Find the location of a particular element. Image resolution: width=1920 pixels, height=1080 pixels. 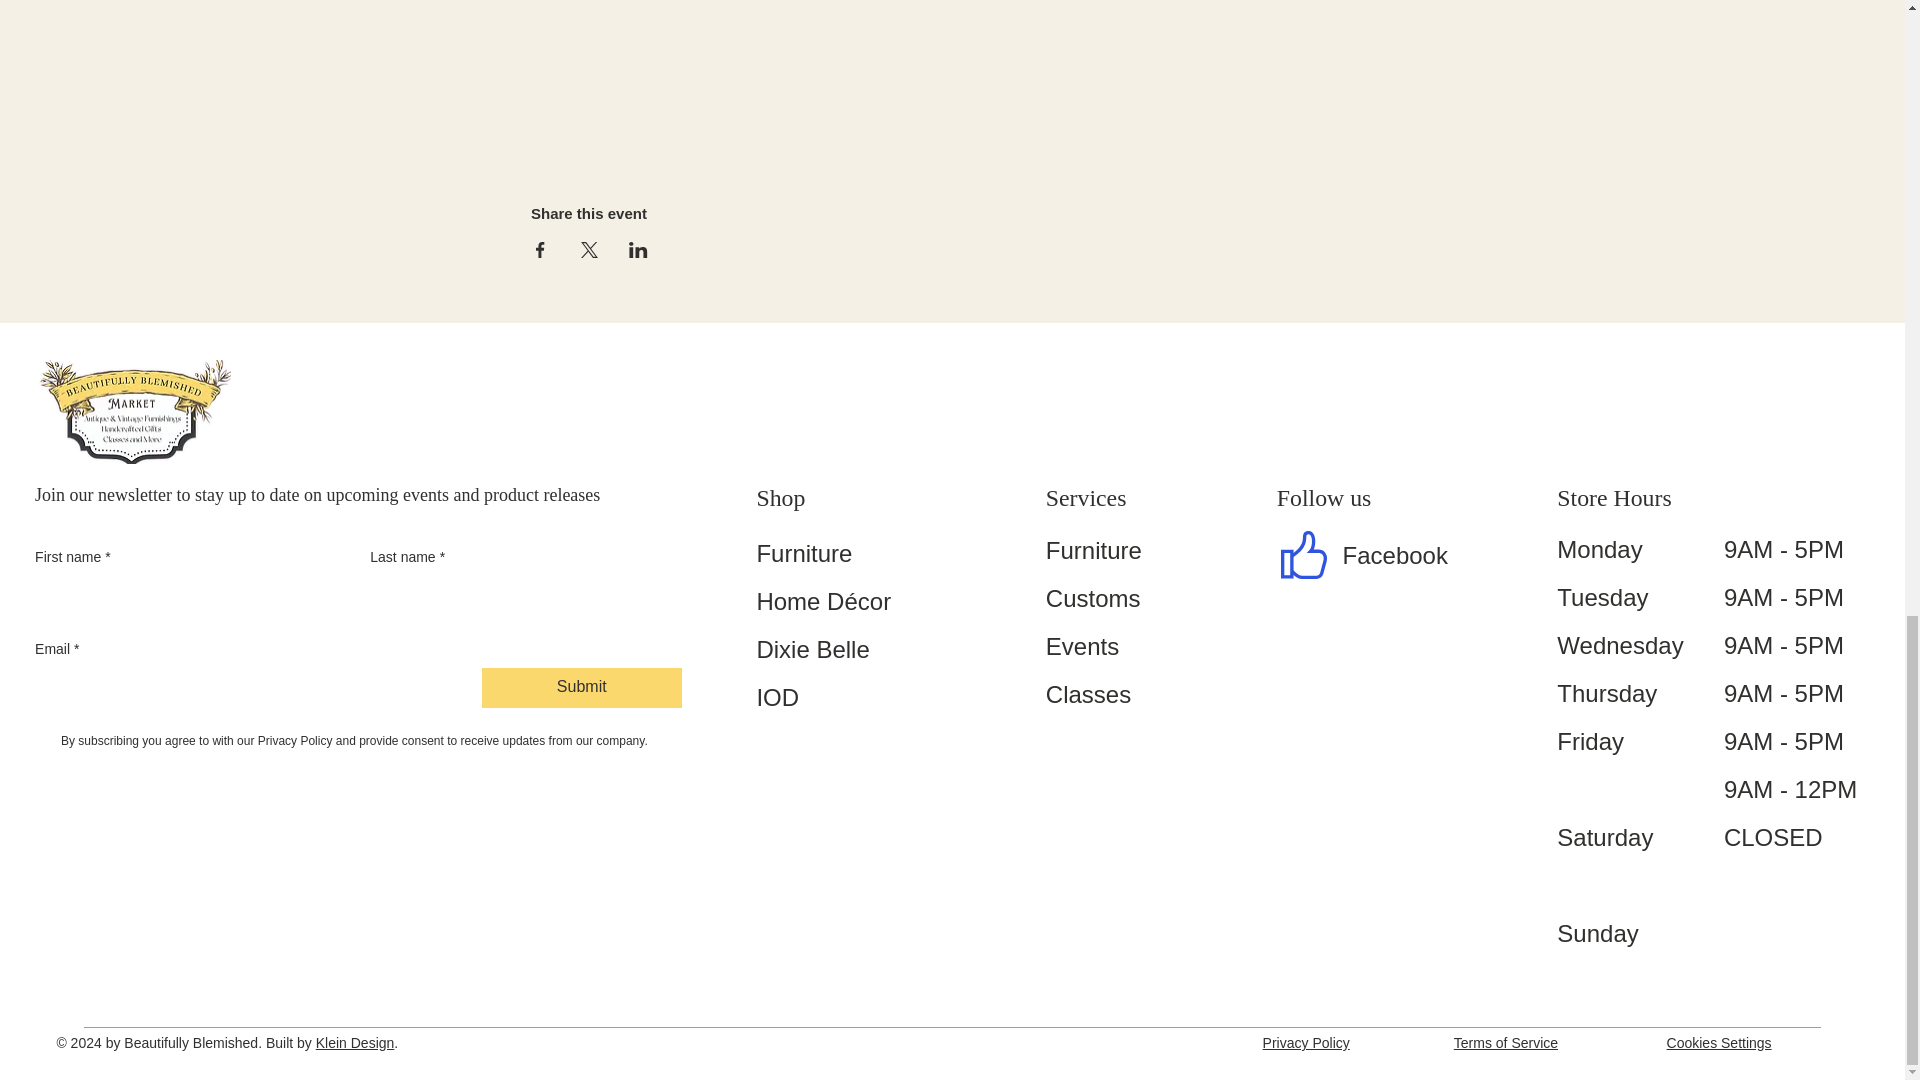

Klein Design is located at coordinates (356, 1042).